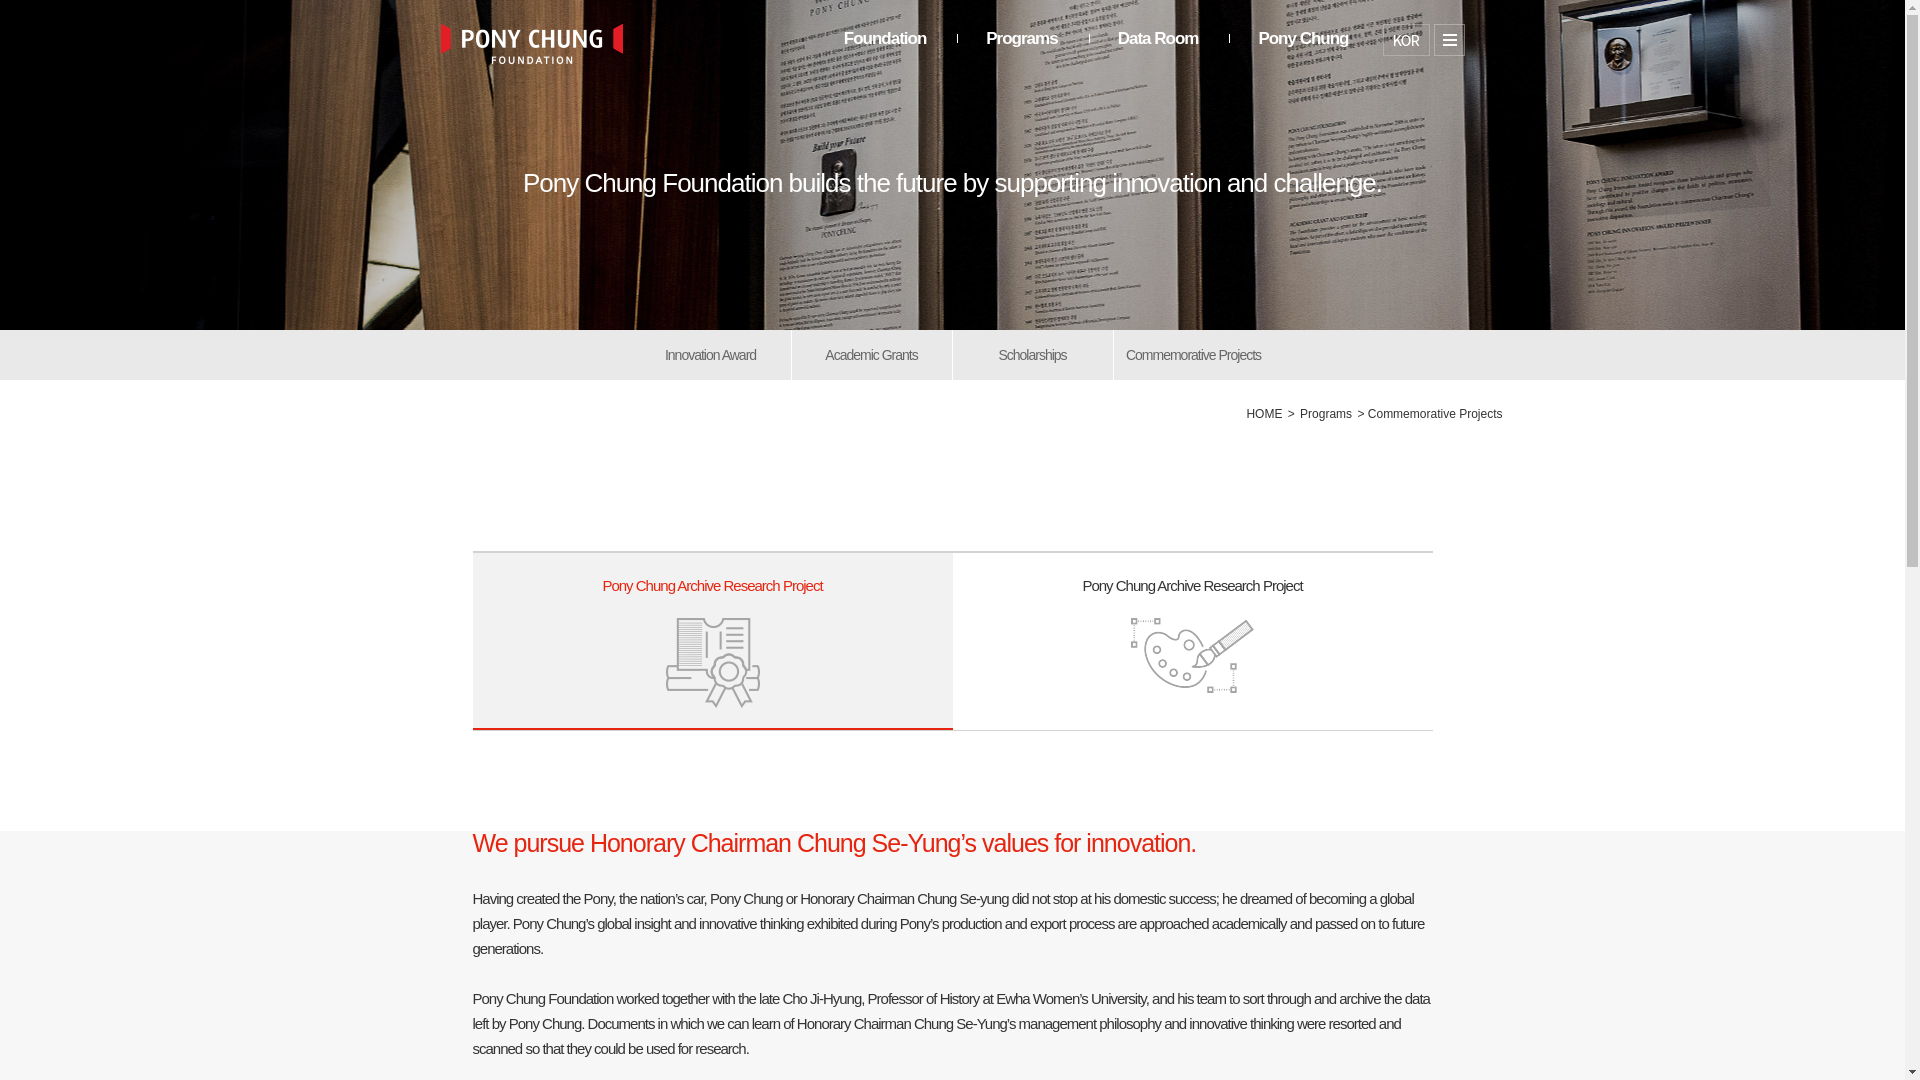  Describe the element at coordinates (1264, 414) in the screenshot. I see `Programs` at that location.